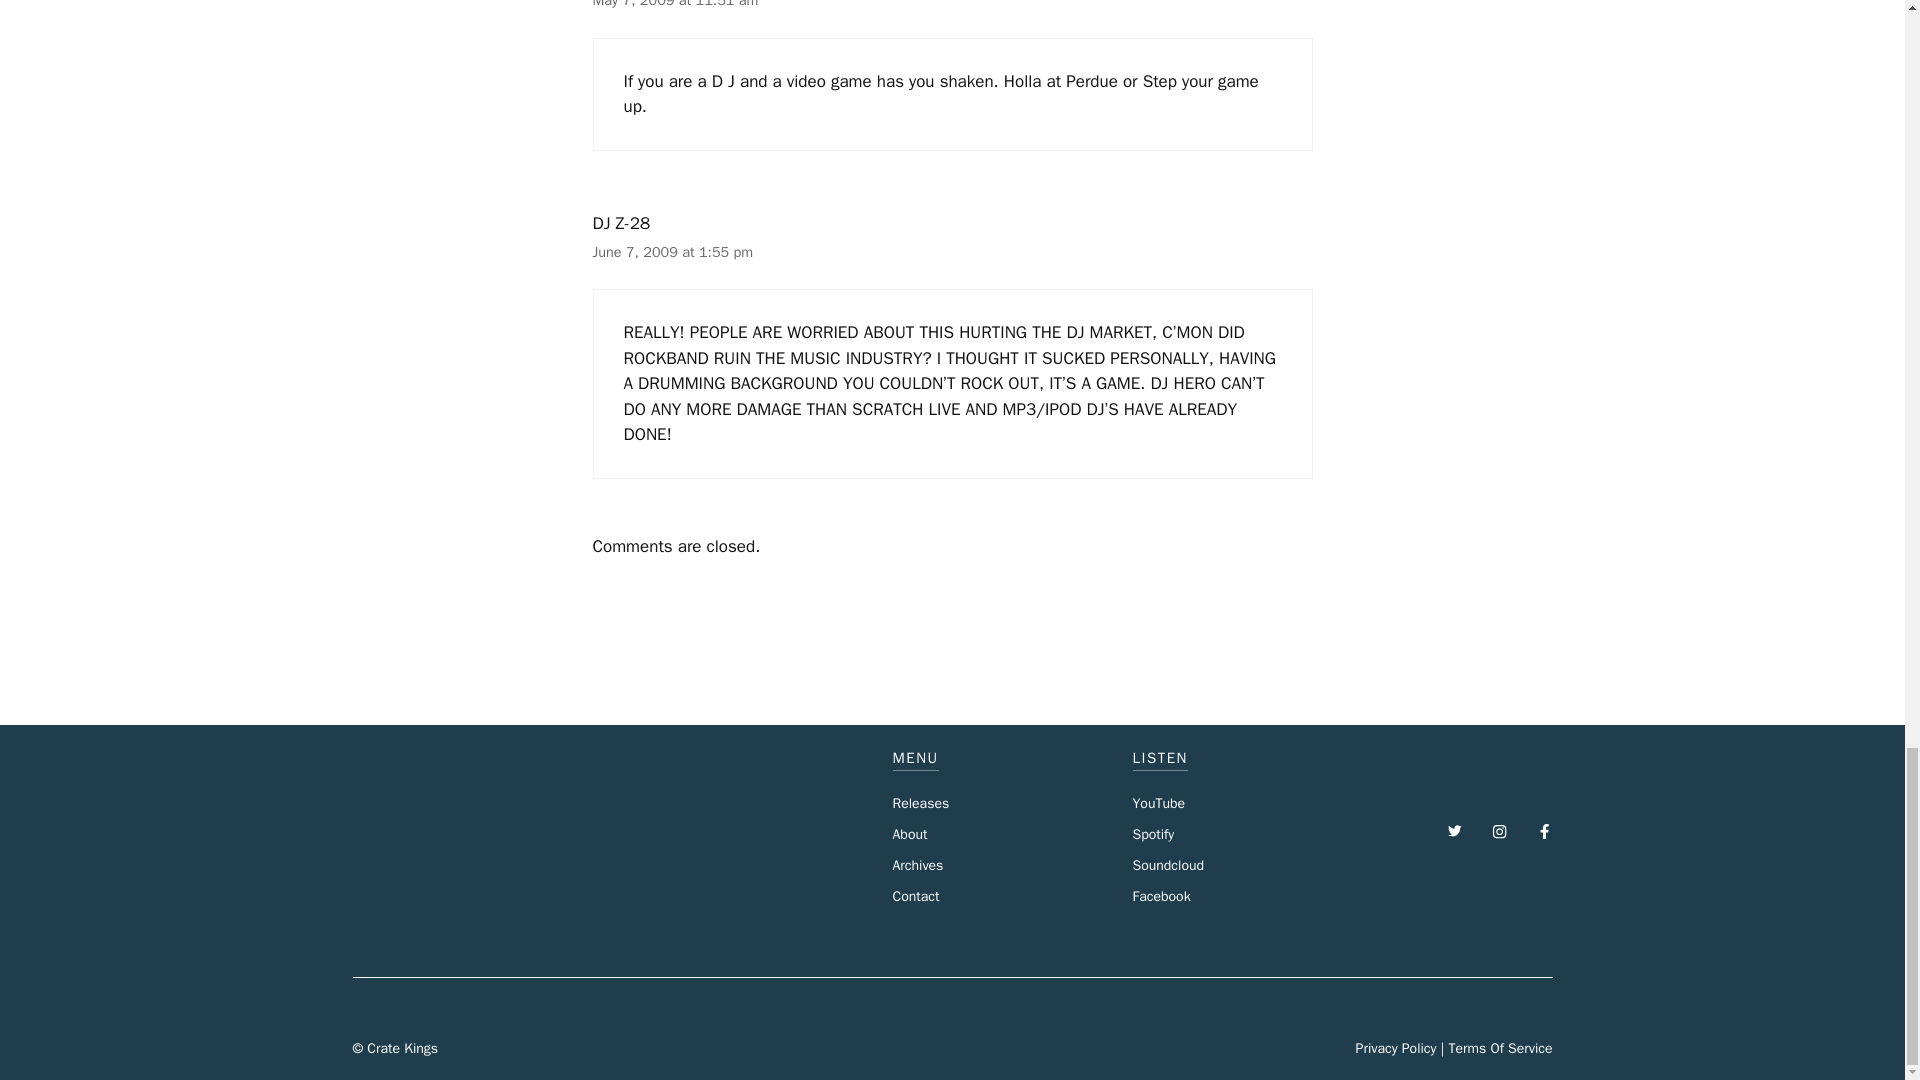 This screenshot has width=1920, height=1080. Describe the element at coordinates (674, 4) in the screenshot. I see `May 7, 2009 at 11:51 am` at that location.